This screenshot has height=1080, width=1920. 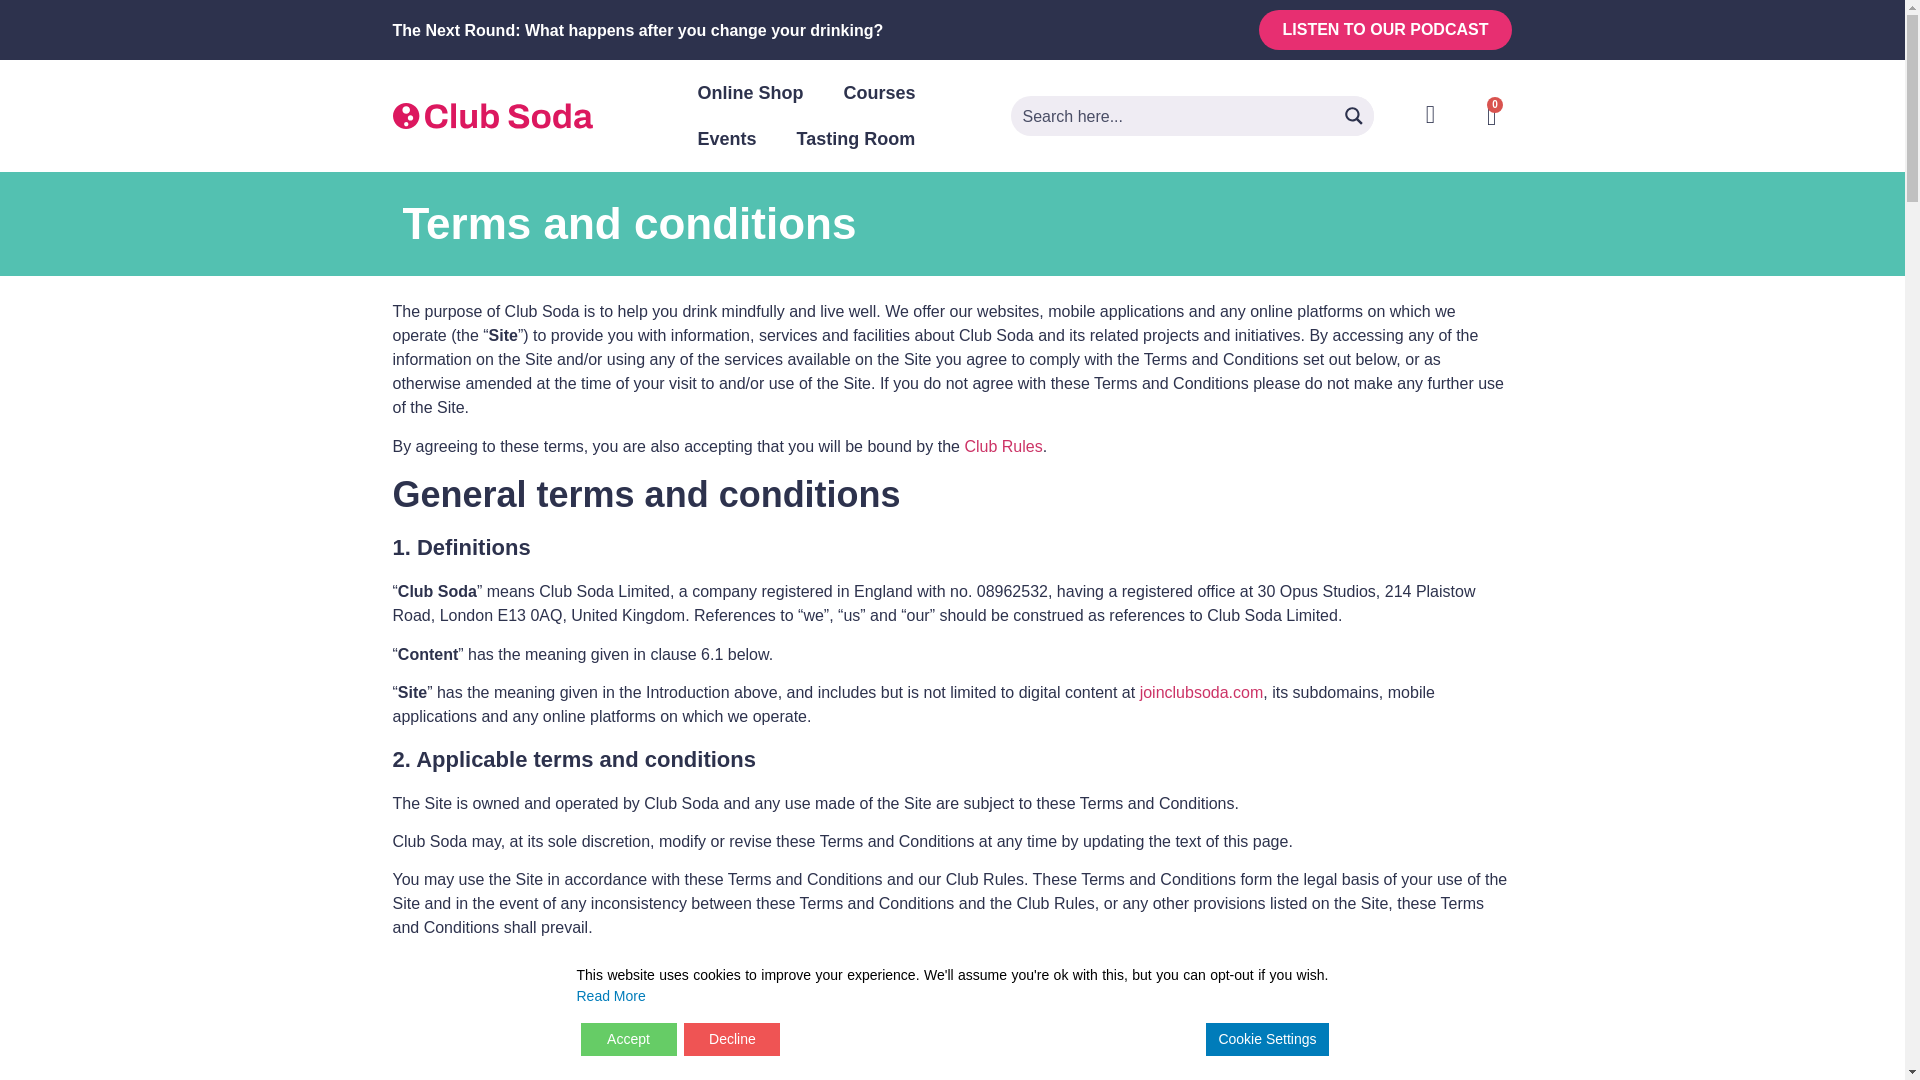 I want to click on Events, so click(x=727, y=138).